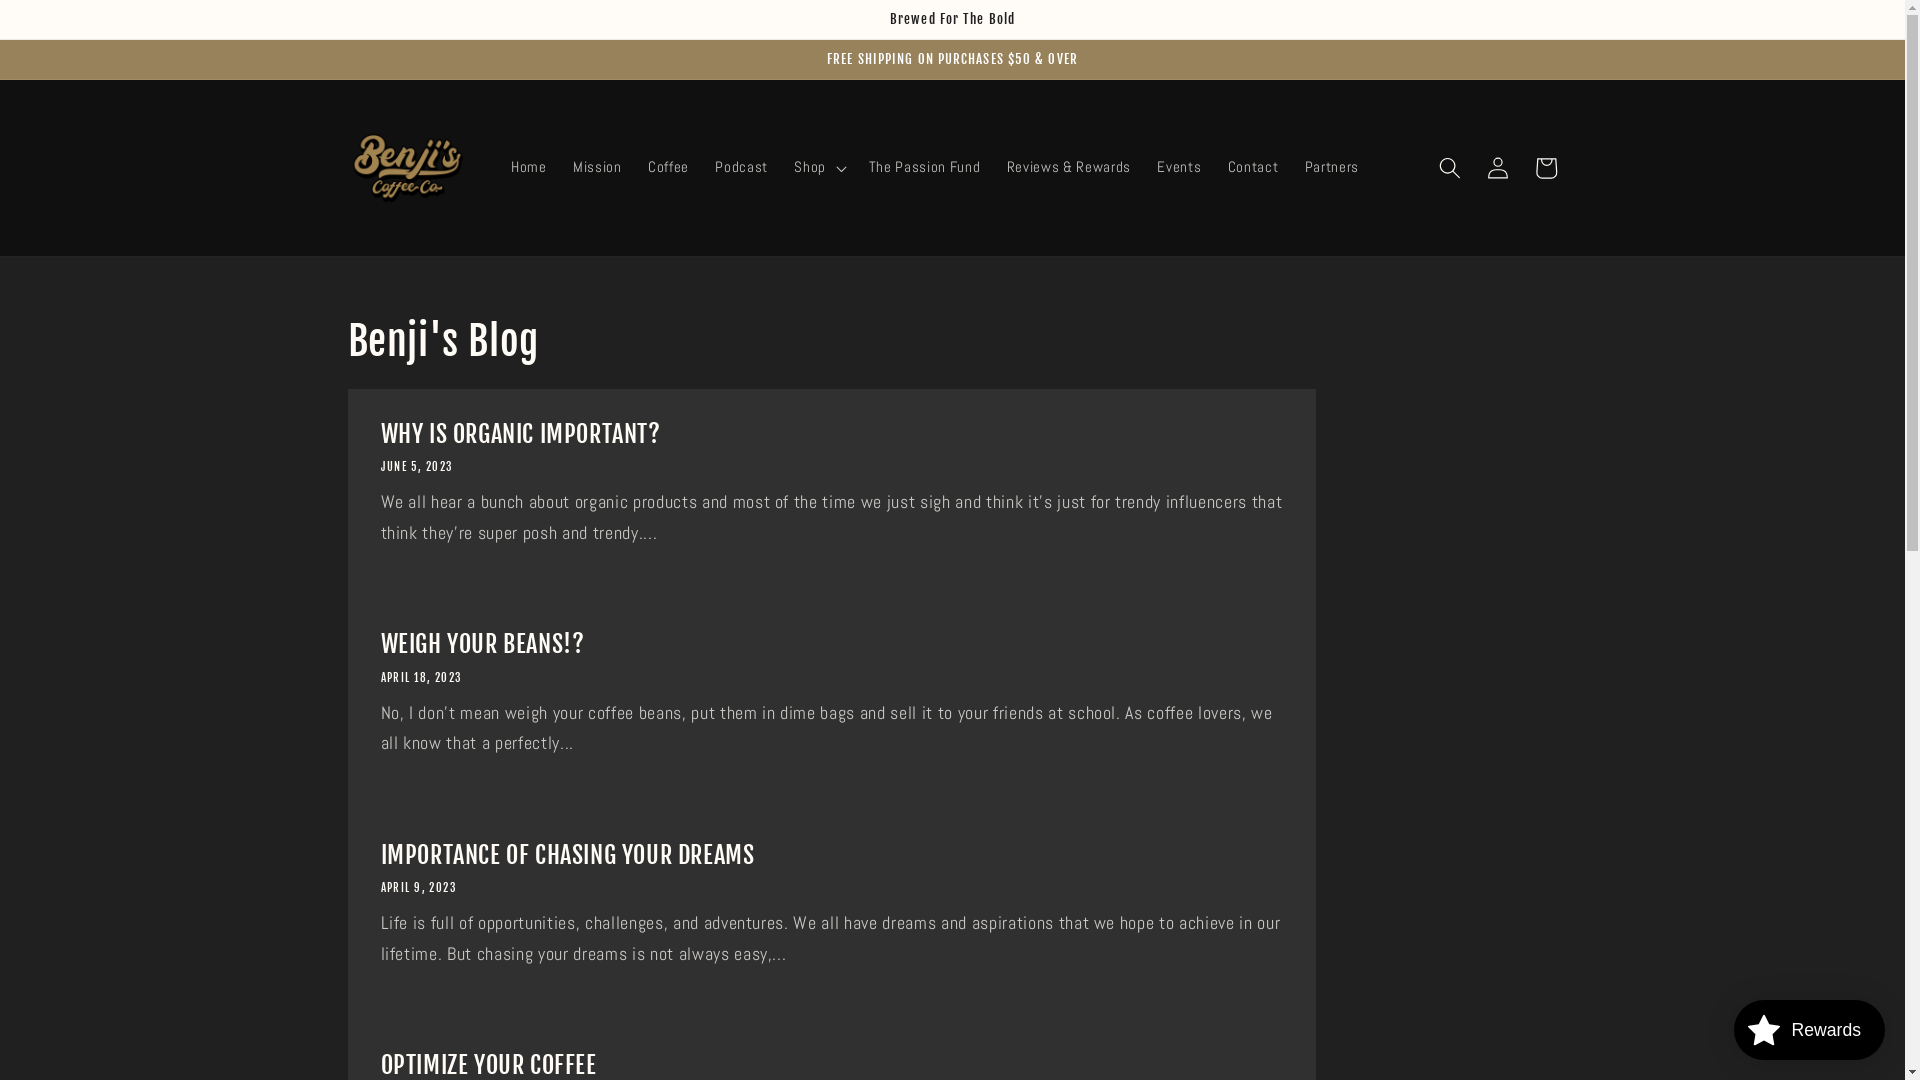 Image resolution: width=1920 pixels, height=1080 pixels. Describe the element at coordinates (529, 168) in the screenshot. I see `Home` at that location.